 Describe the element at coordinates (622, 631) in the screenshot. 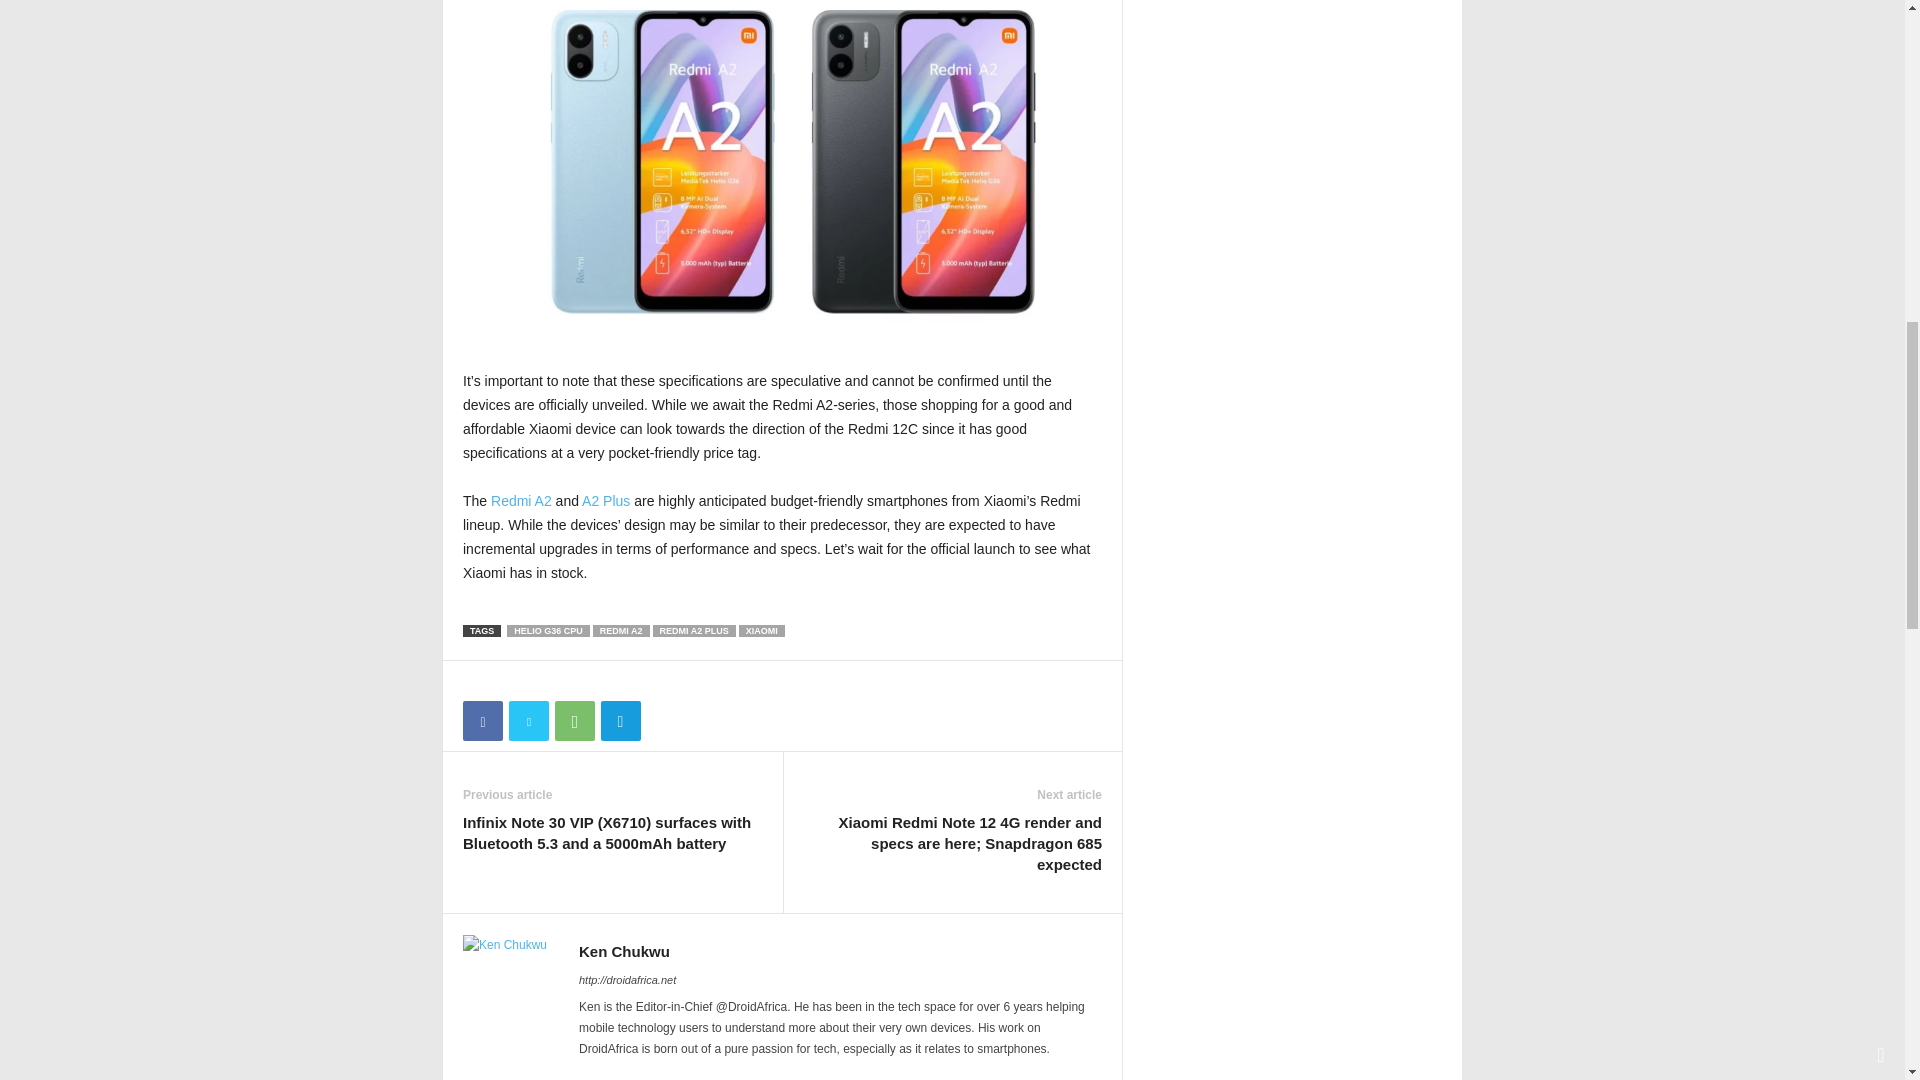

I see `REDMI A2` at that location.